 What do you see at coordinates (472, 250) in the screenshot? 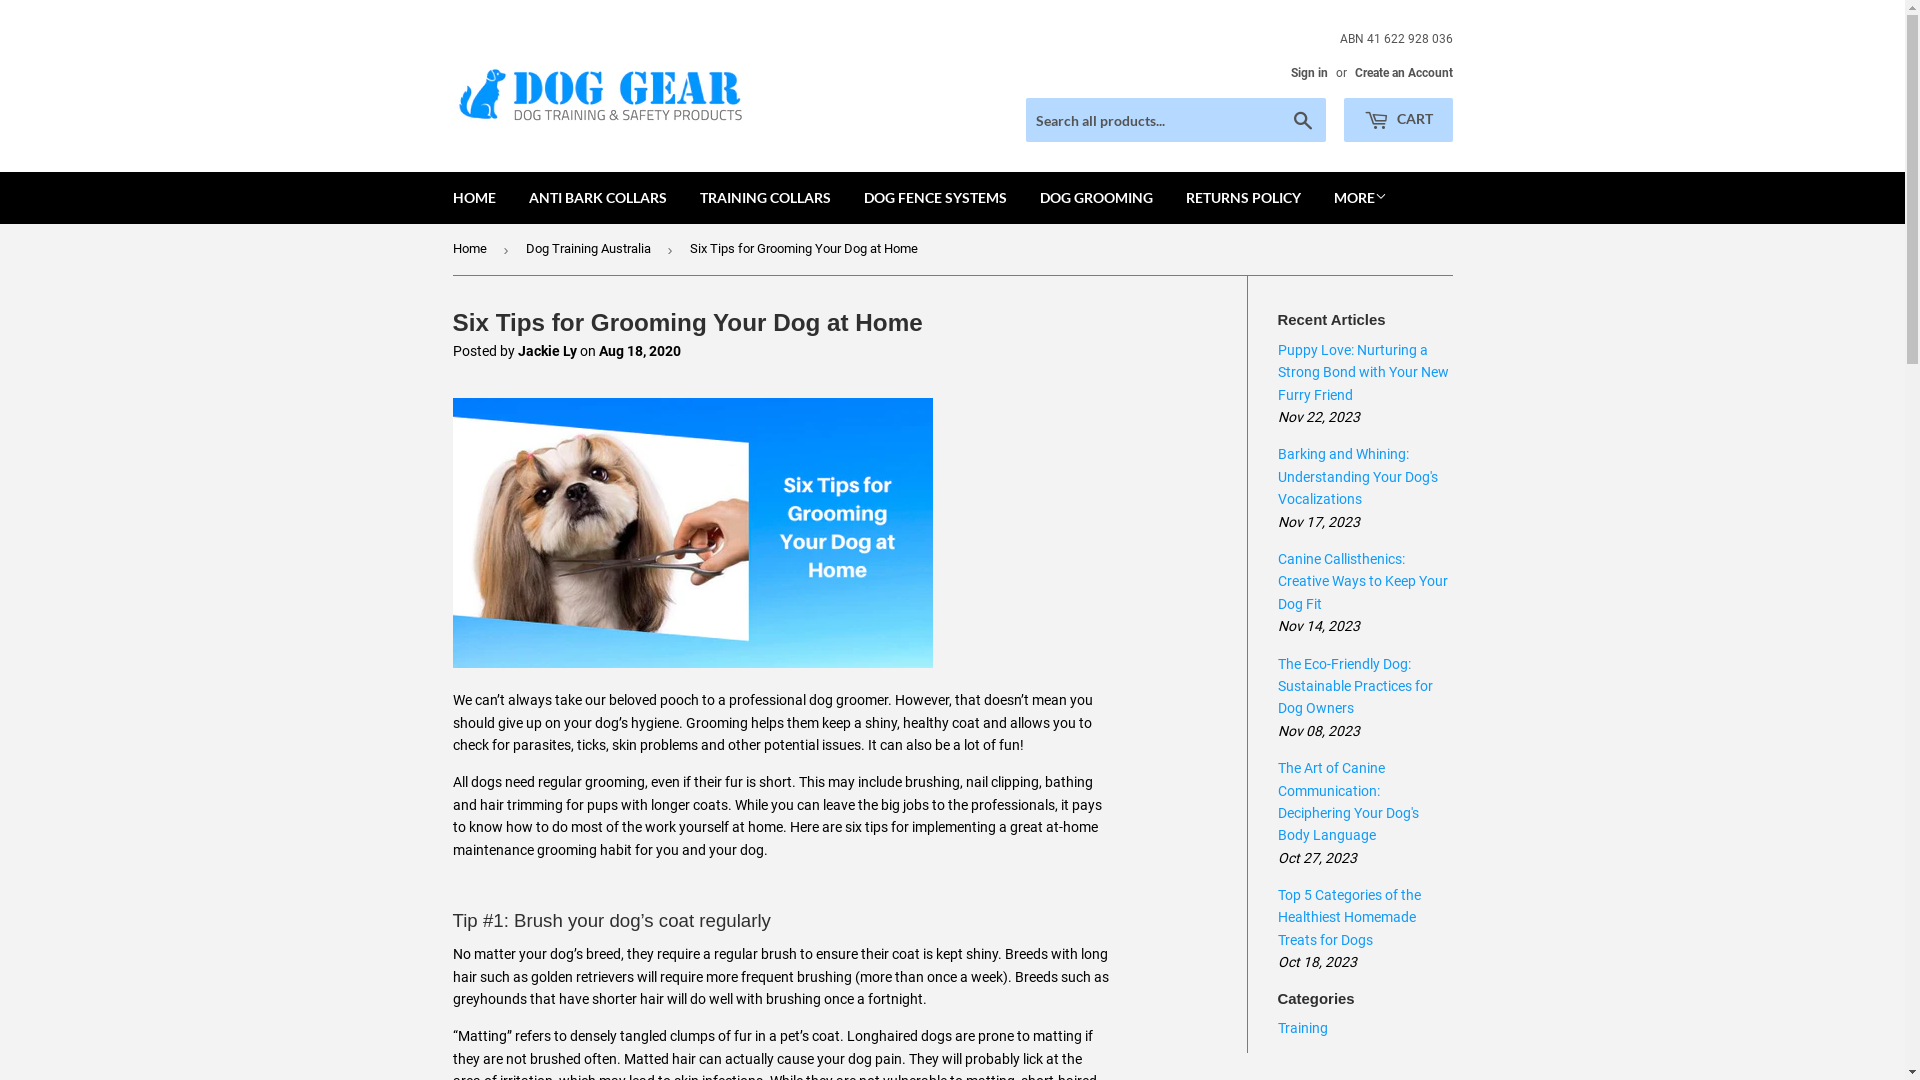
I see `Home` at bounding box center [472, 250].